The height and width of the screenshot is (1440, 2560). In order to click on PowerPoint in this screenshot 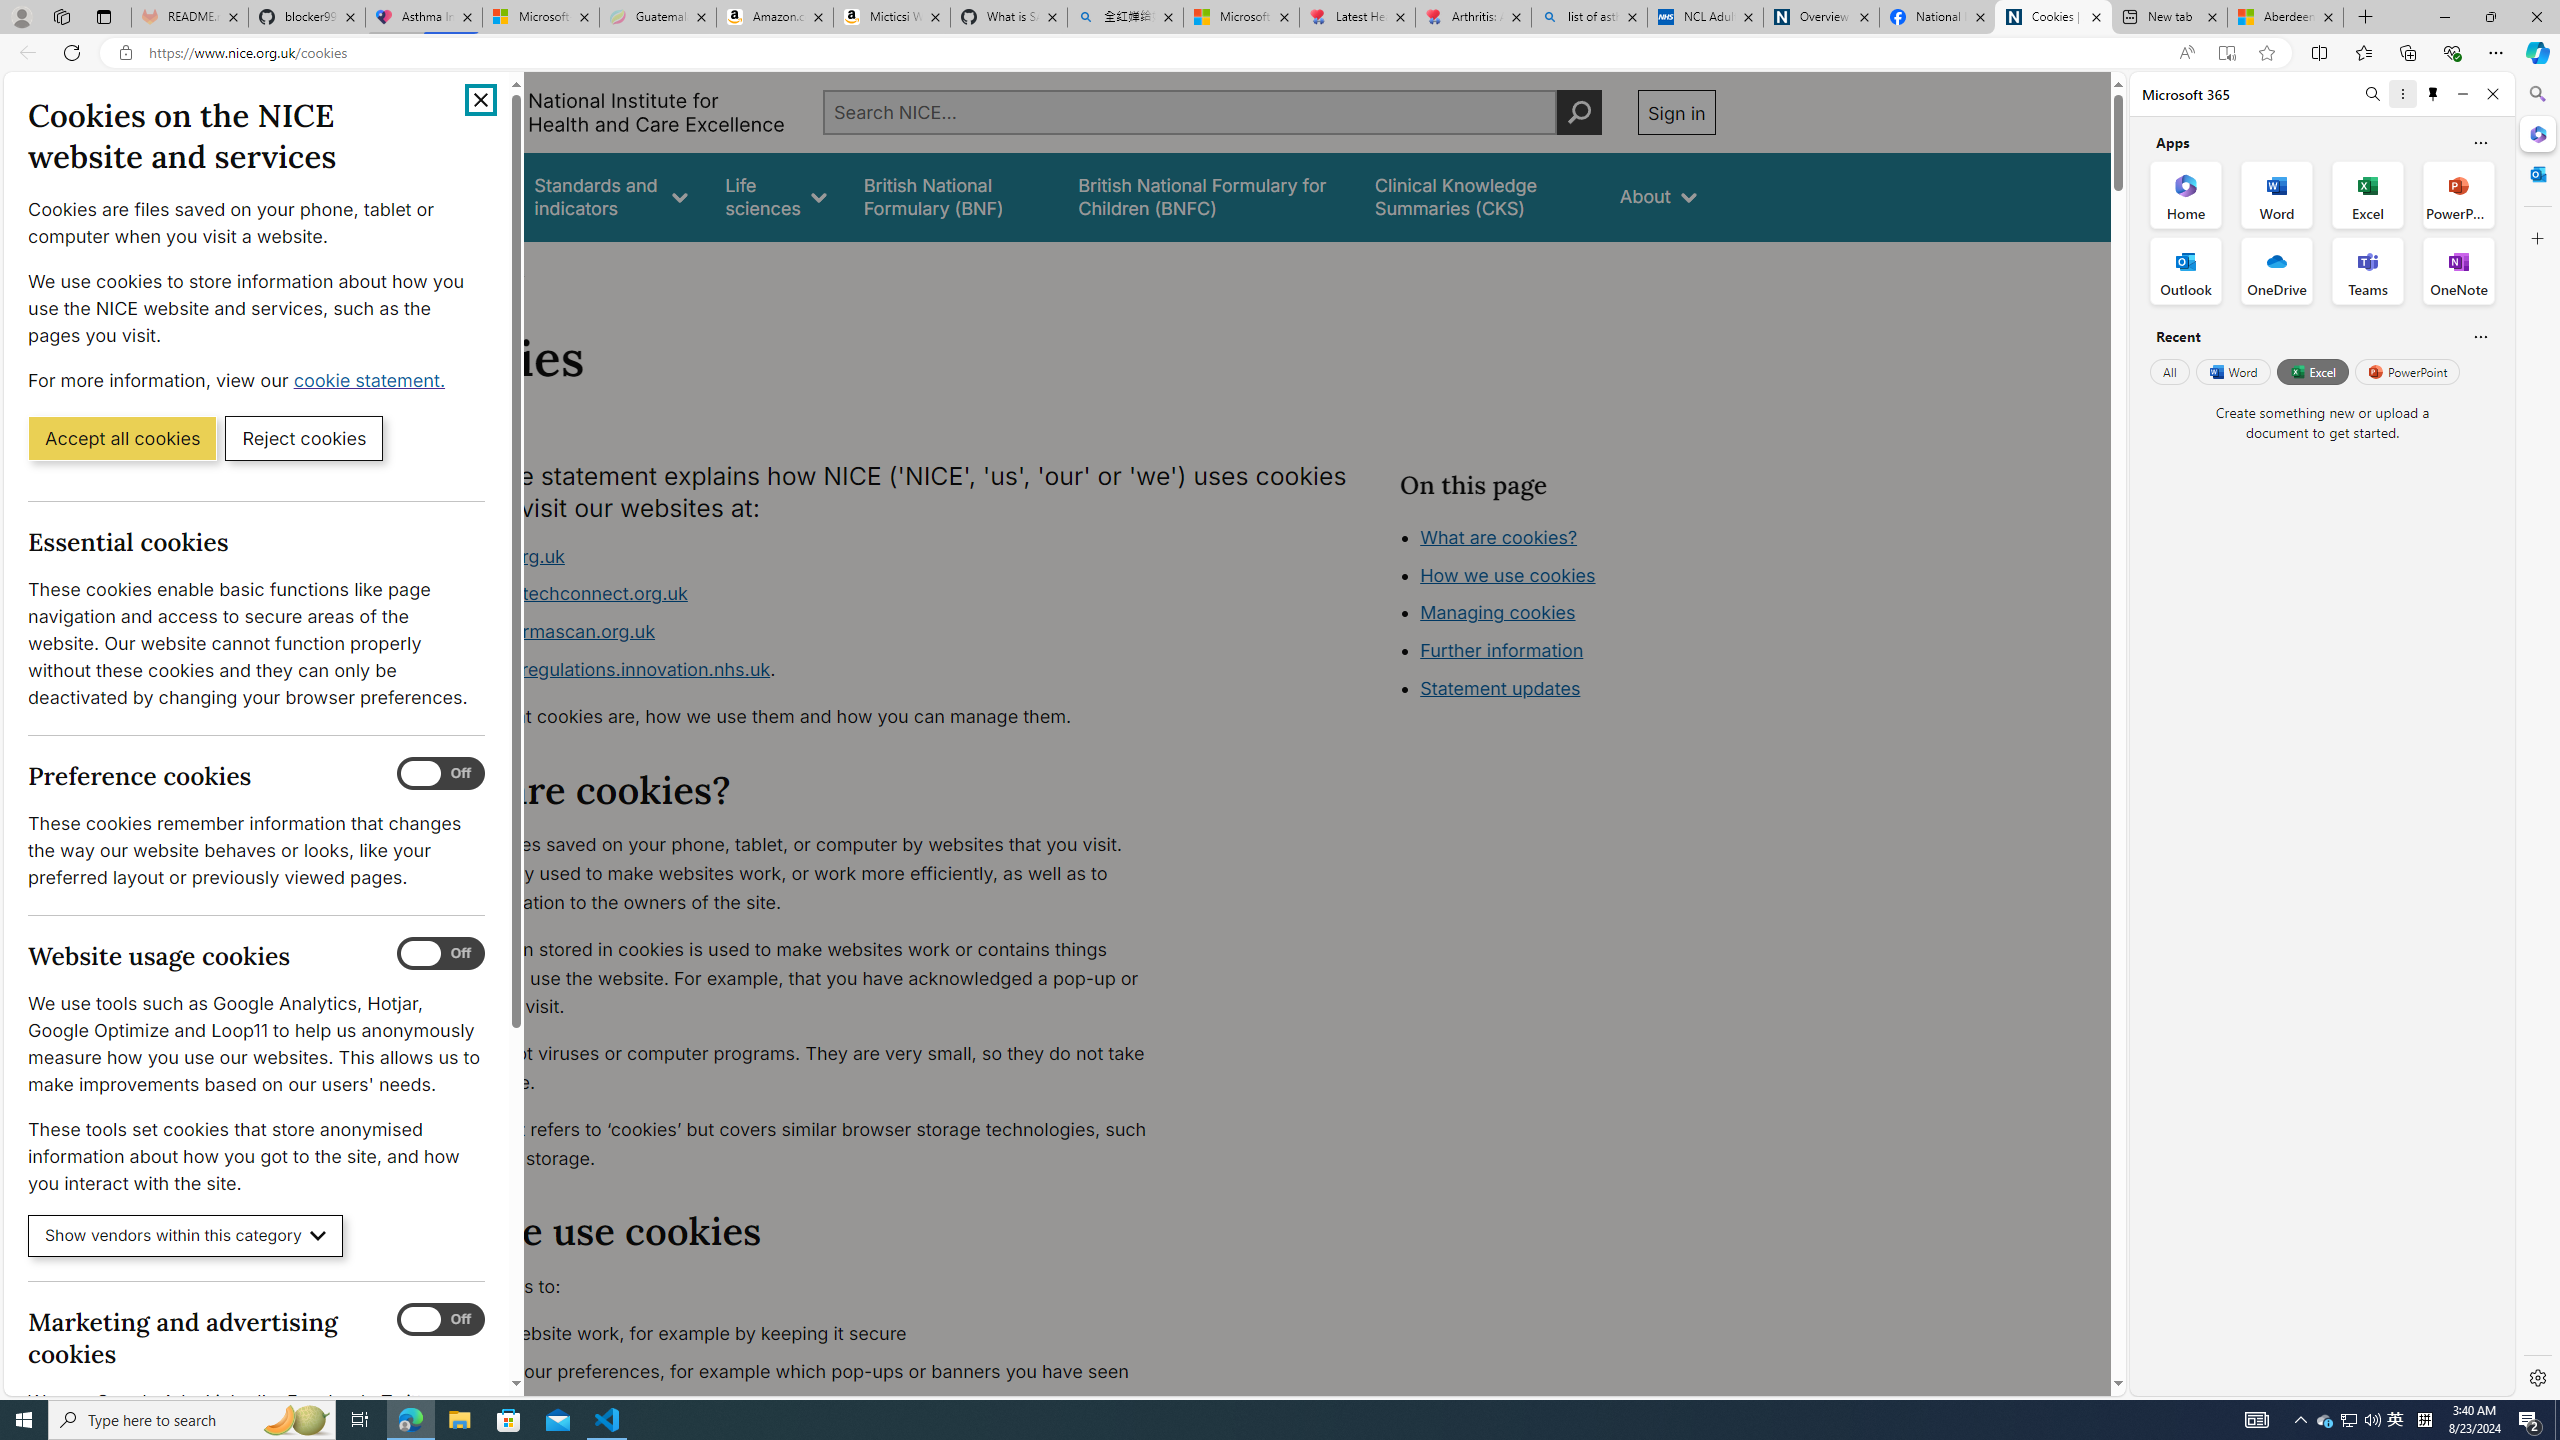, I will do `click(2408, 371)`.